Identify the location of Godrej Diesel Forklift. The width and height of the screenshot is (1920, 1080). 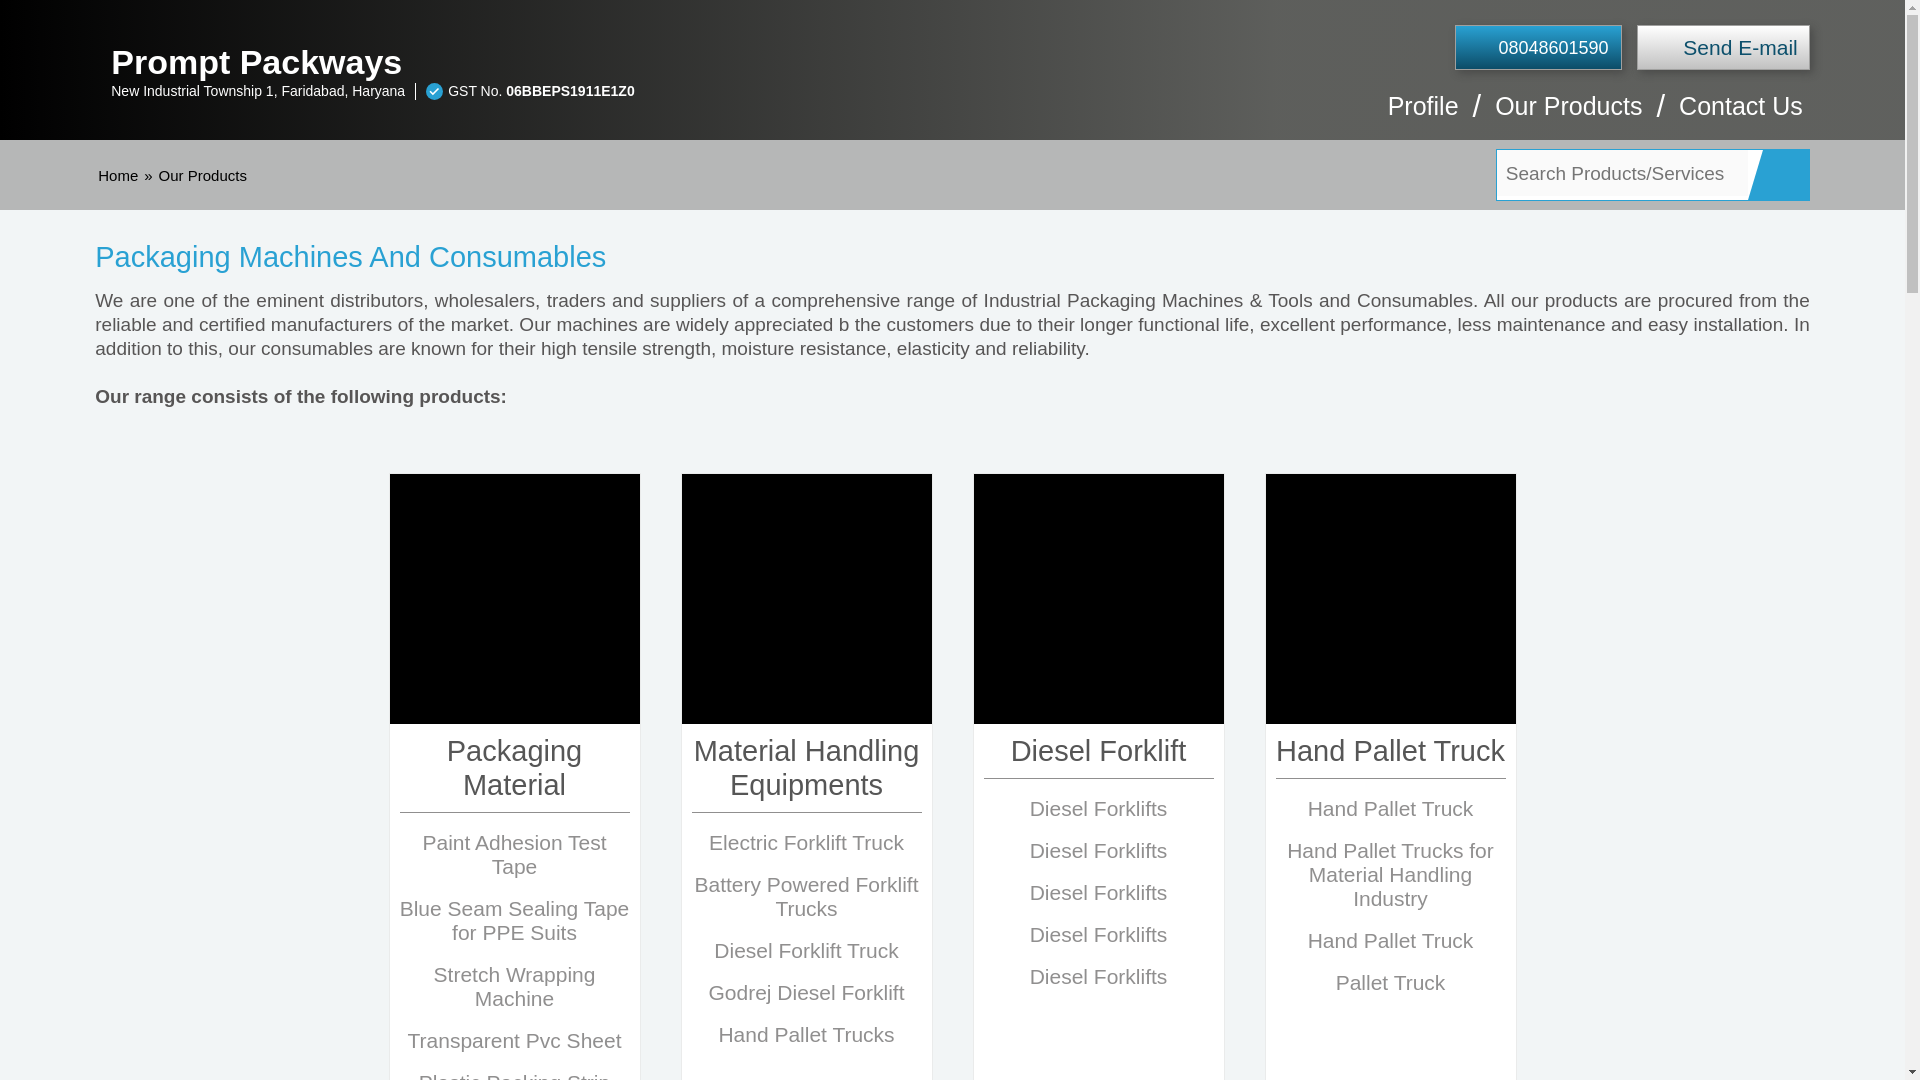
(806, 992).